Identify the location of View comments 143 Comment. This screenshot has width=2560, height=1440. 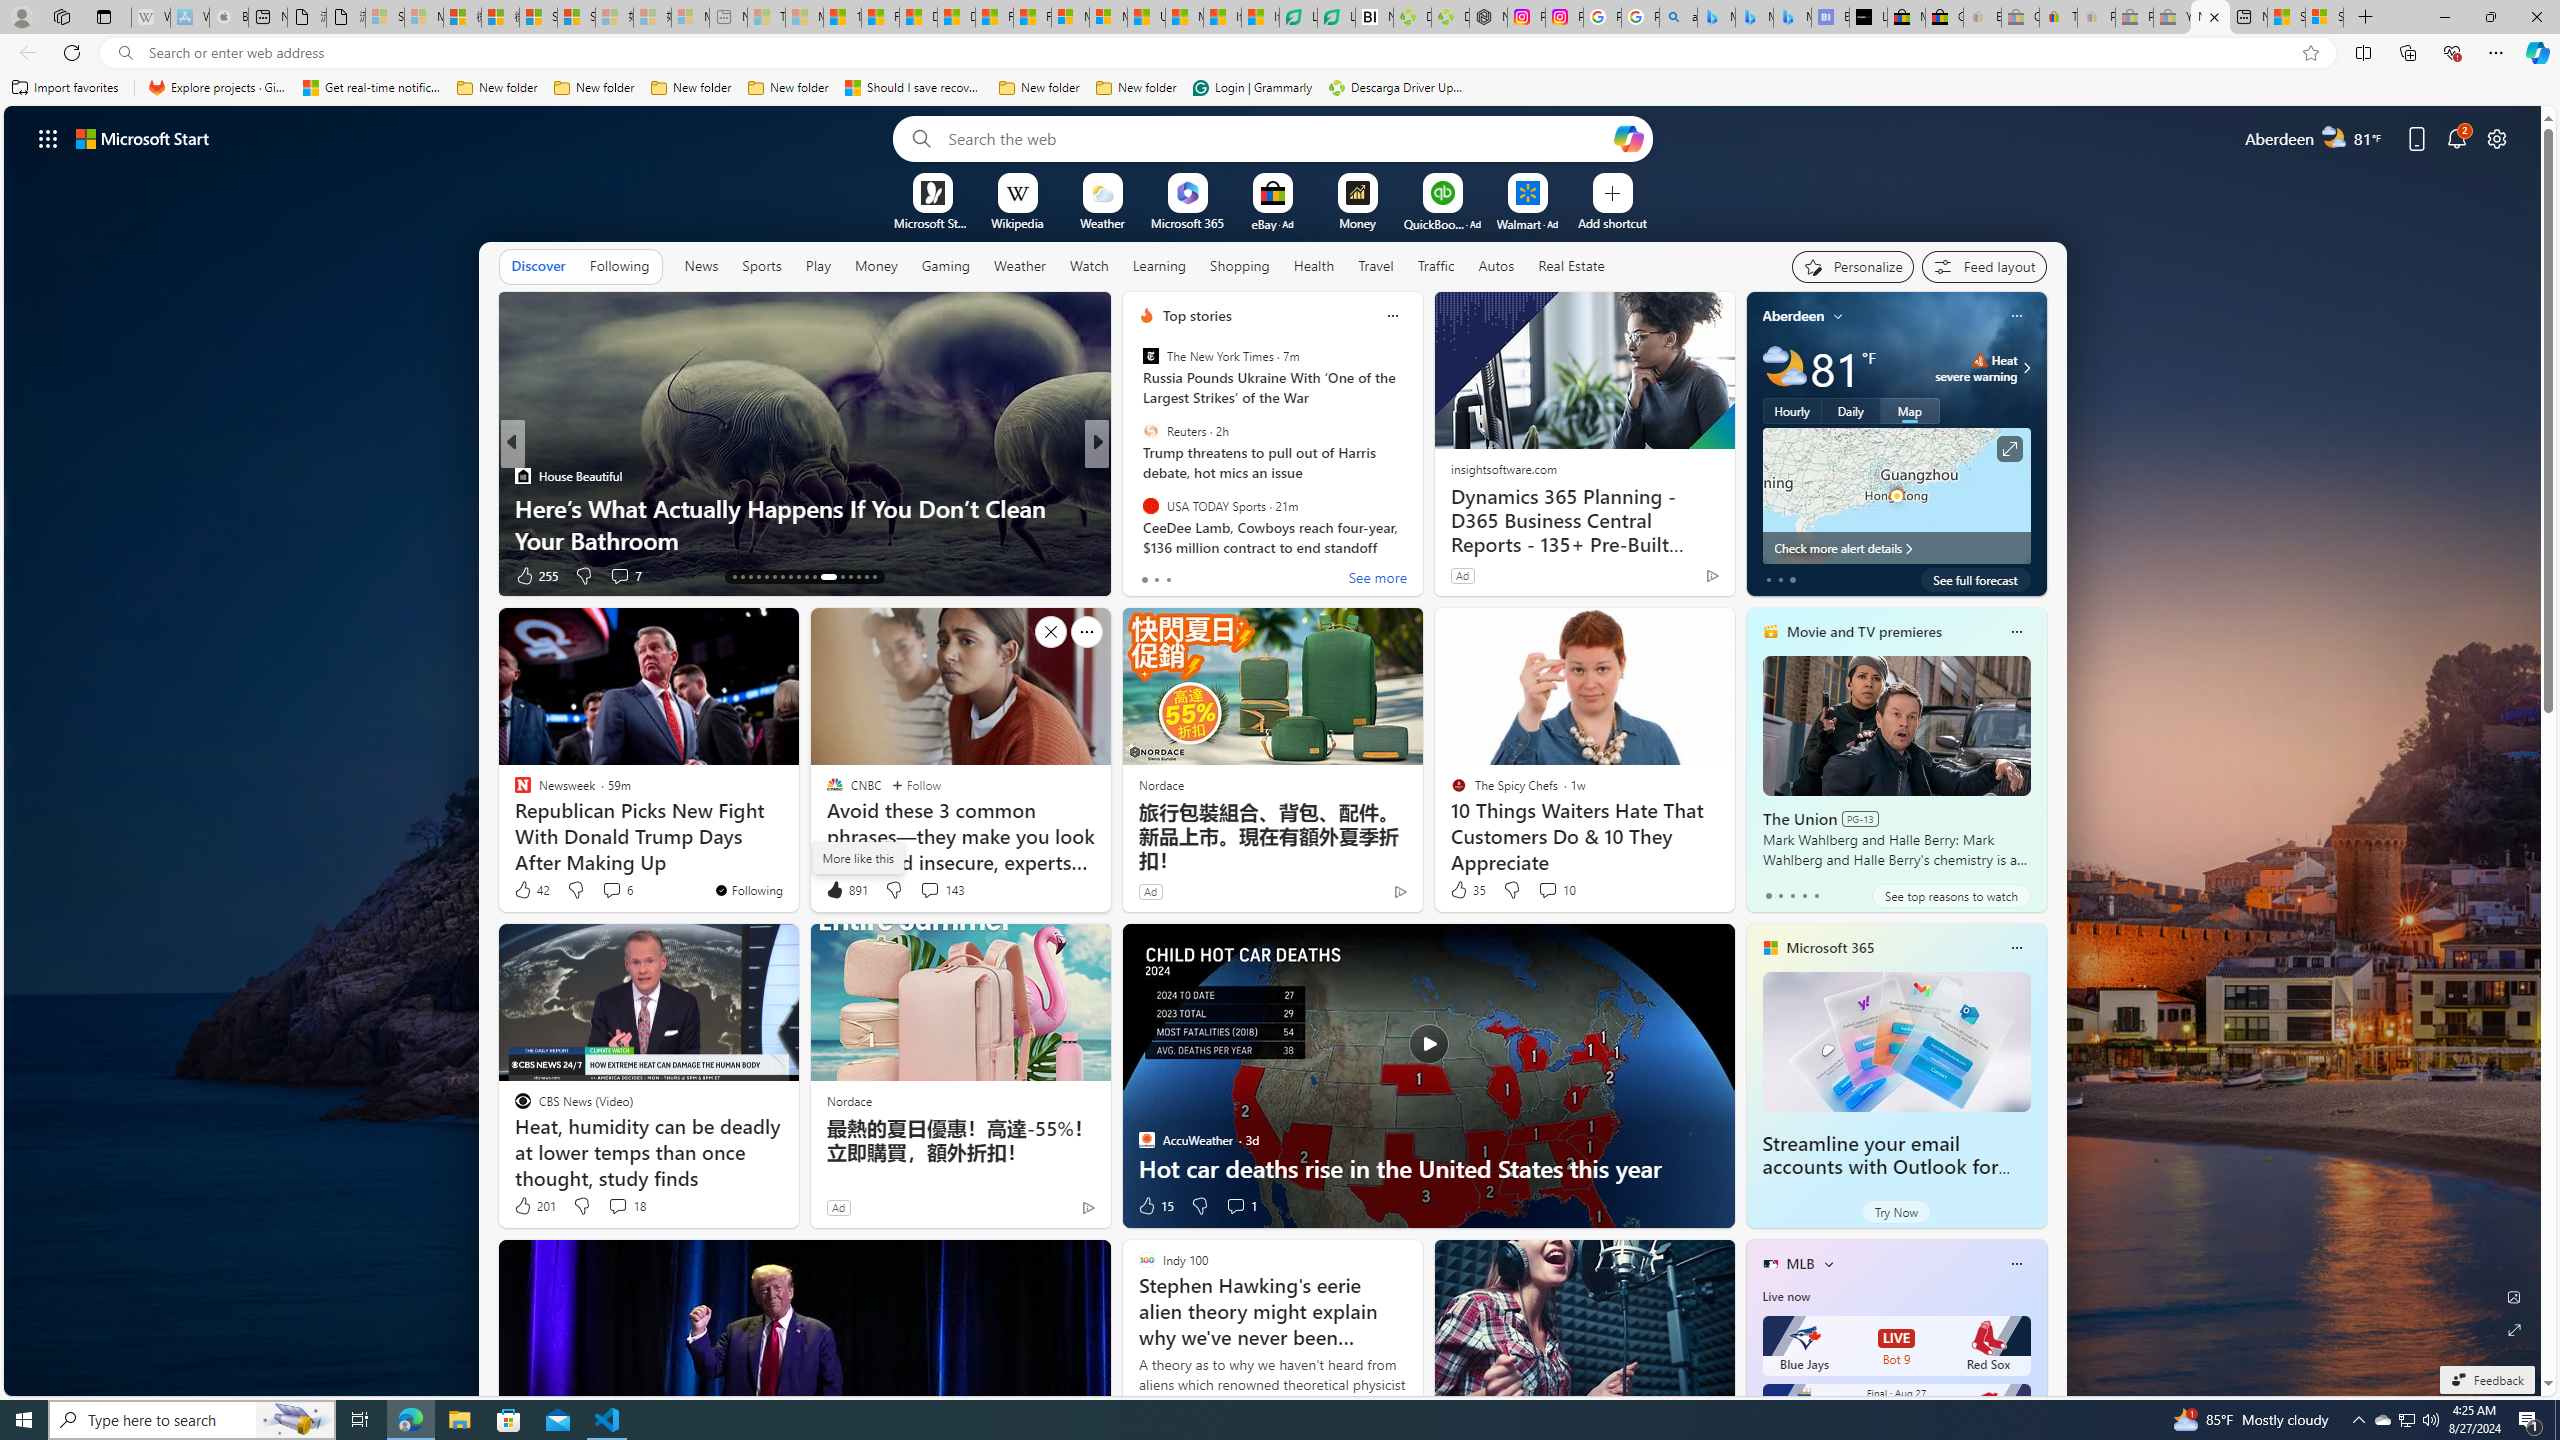
(929, 890).